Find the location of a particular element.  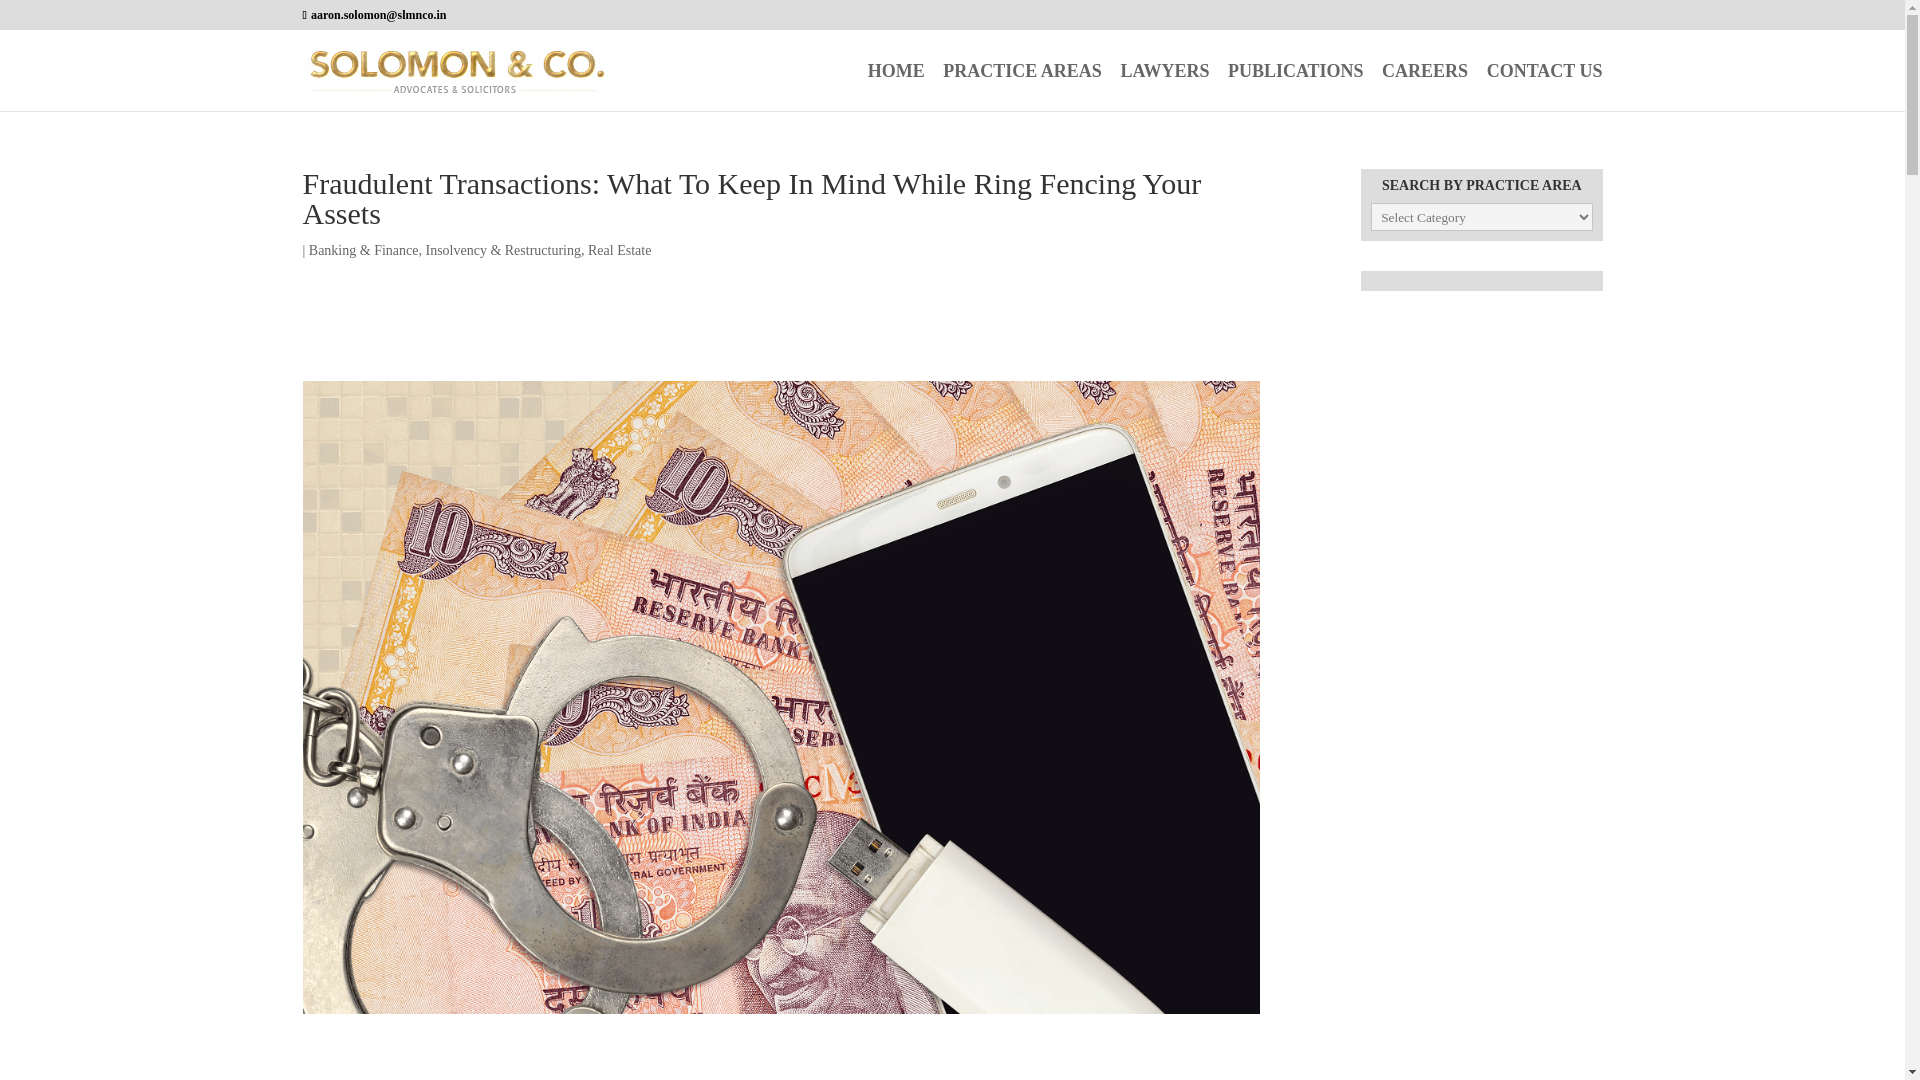

HOME is located at coordinates (896, 87).